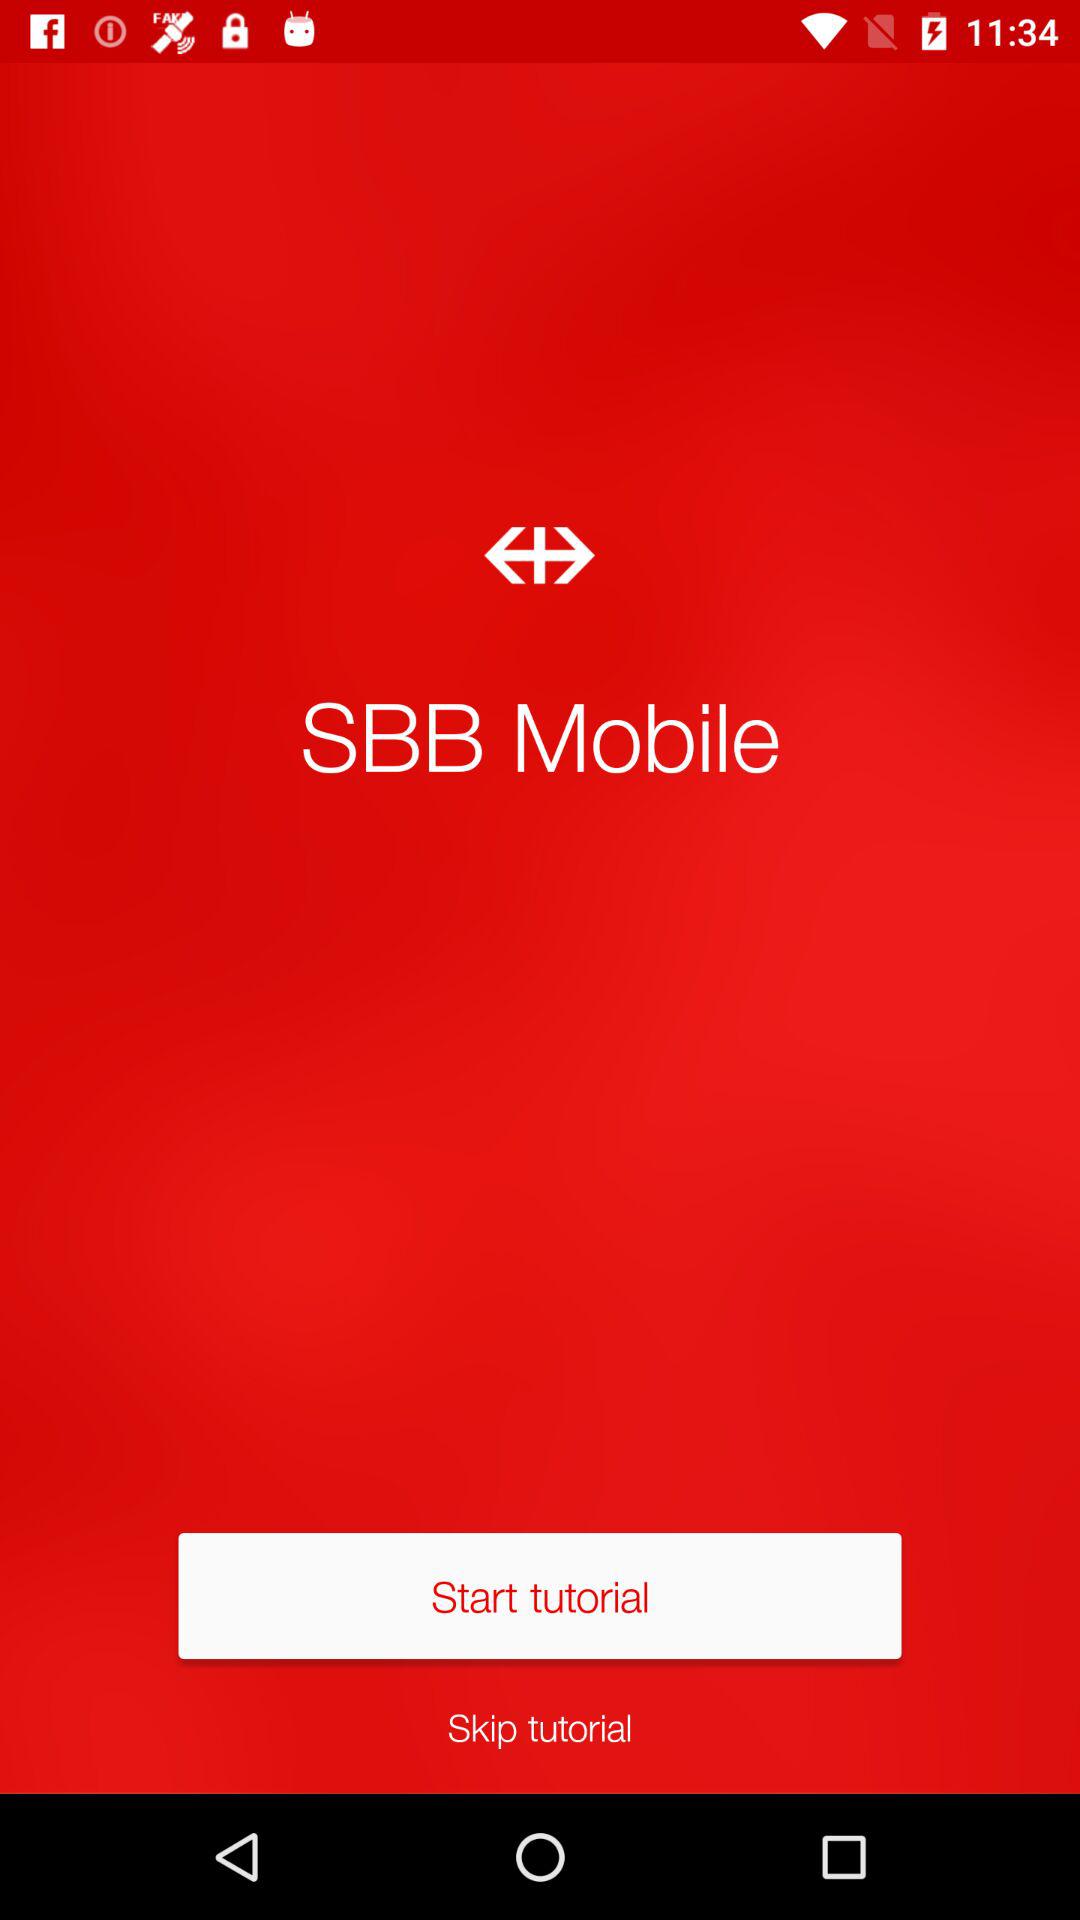  Describe the element at coordinates (540, 1595) in the screenshot. I see `select the start tutorial` at that location.